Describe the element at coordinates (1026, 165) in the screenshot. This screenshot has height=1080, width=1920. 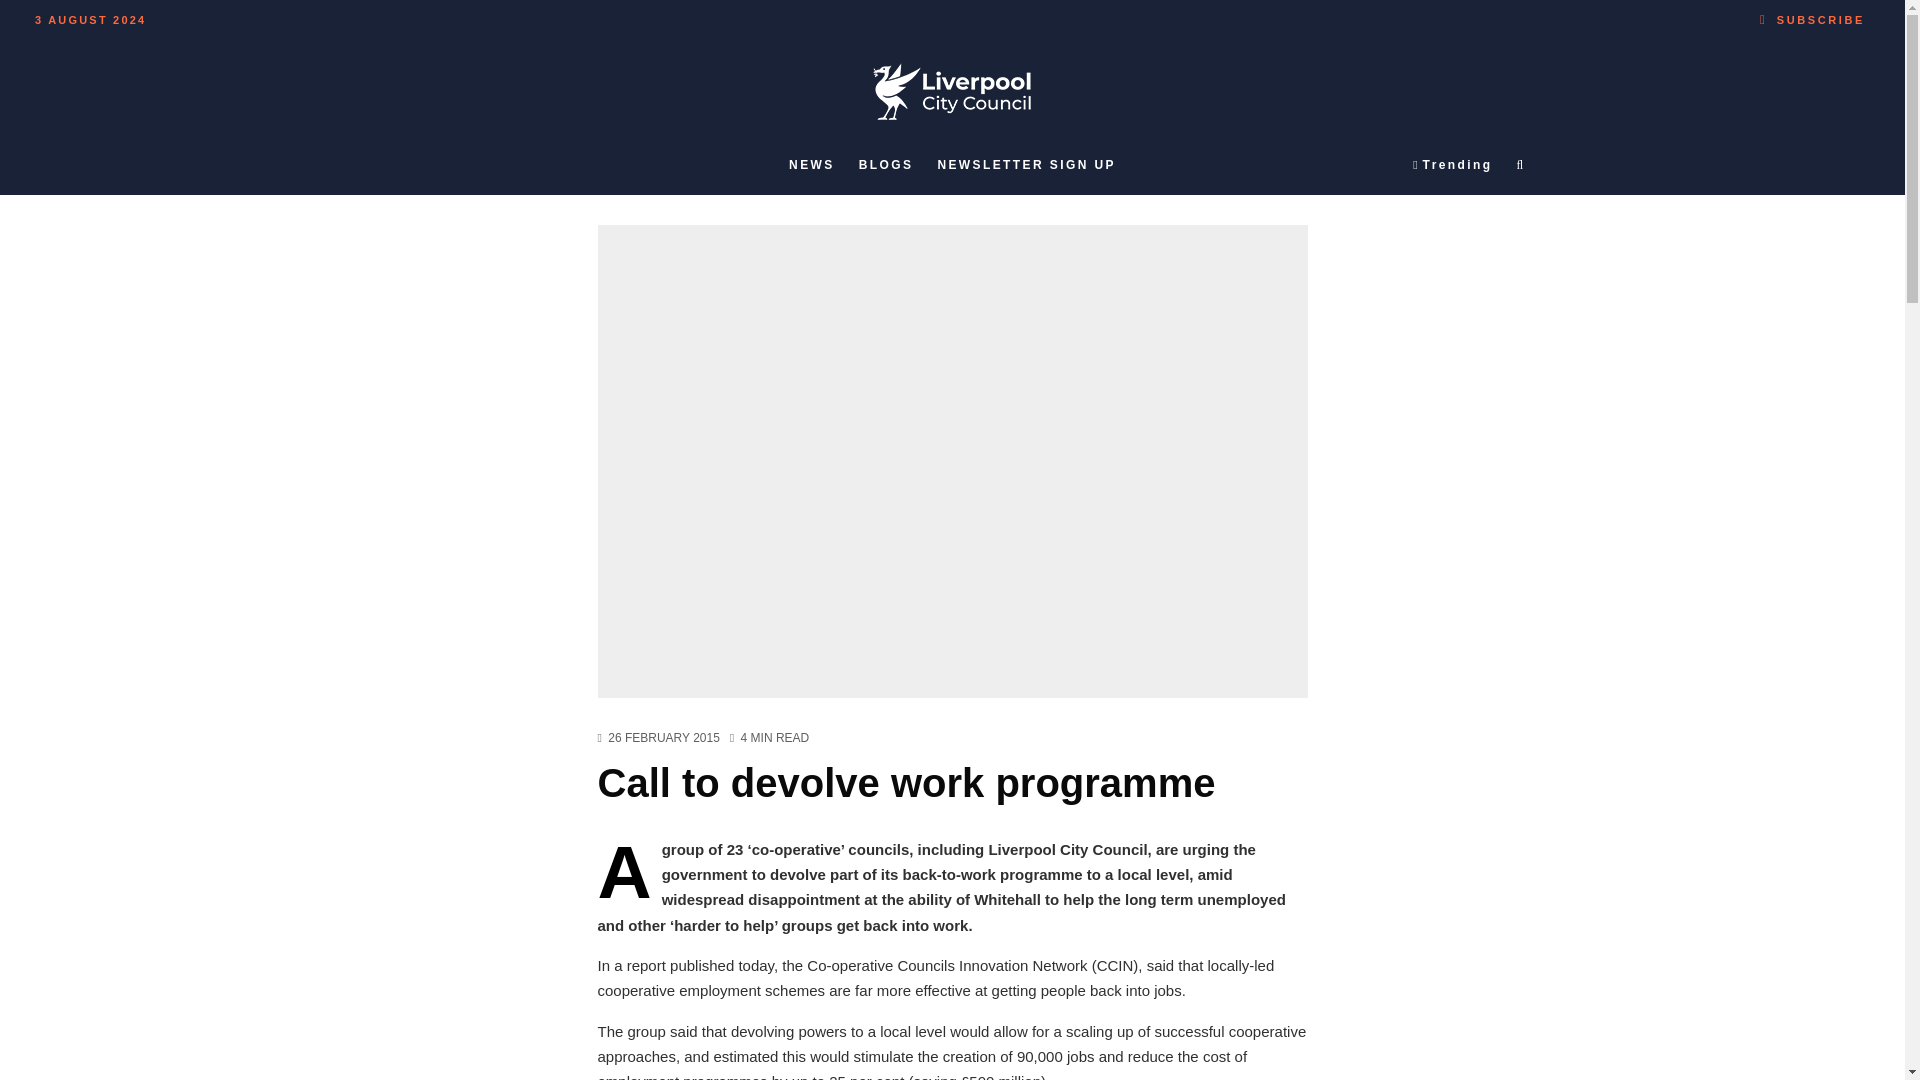
I see `NEWSLETTER SIGN UP` at that location.